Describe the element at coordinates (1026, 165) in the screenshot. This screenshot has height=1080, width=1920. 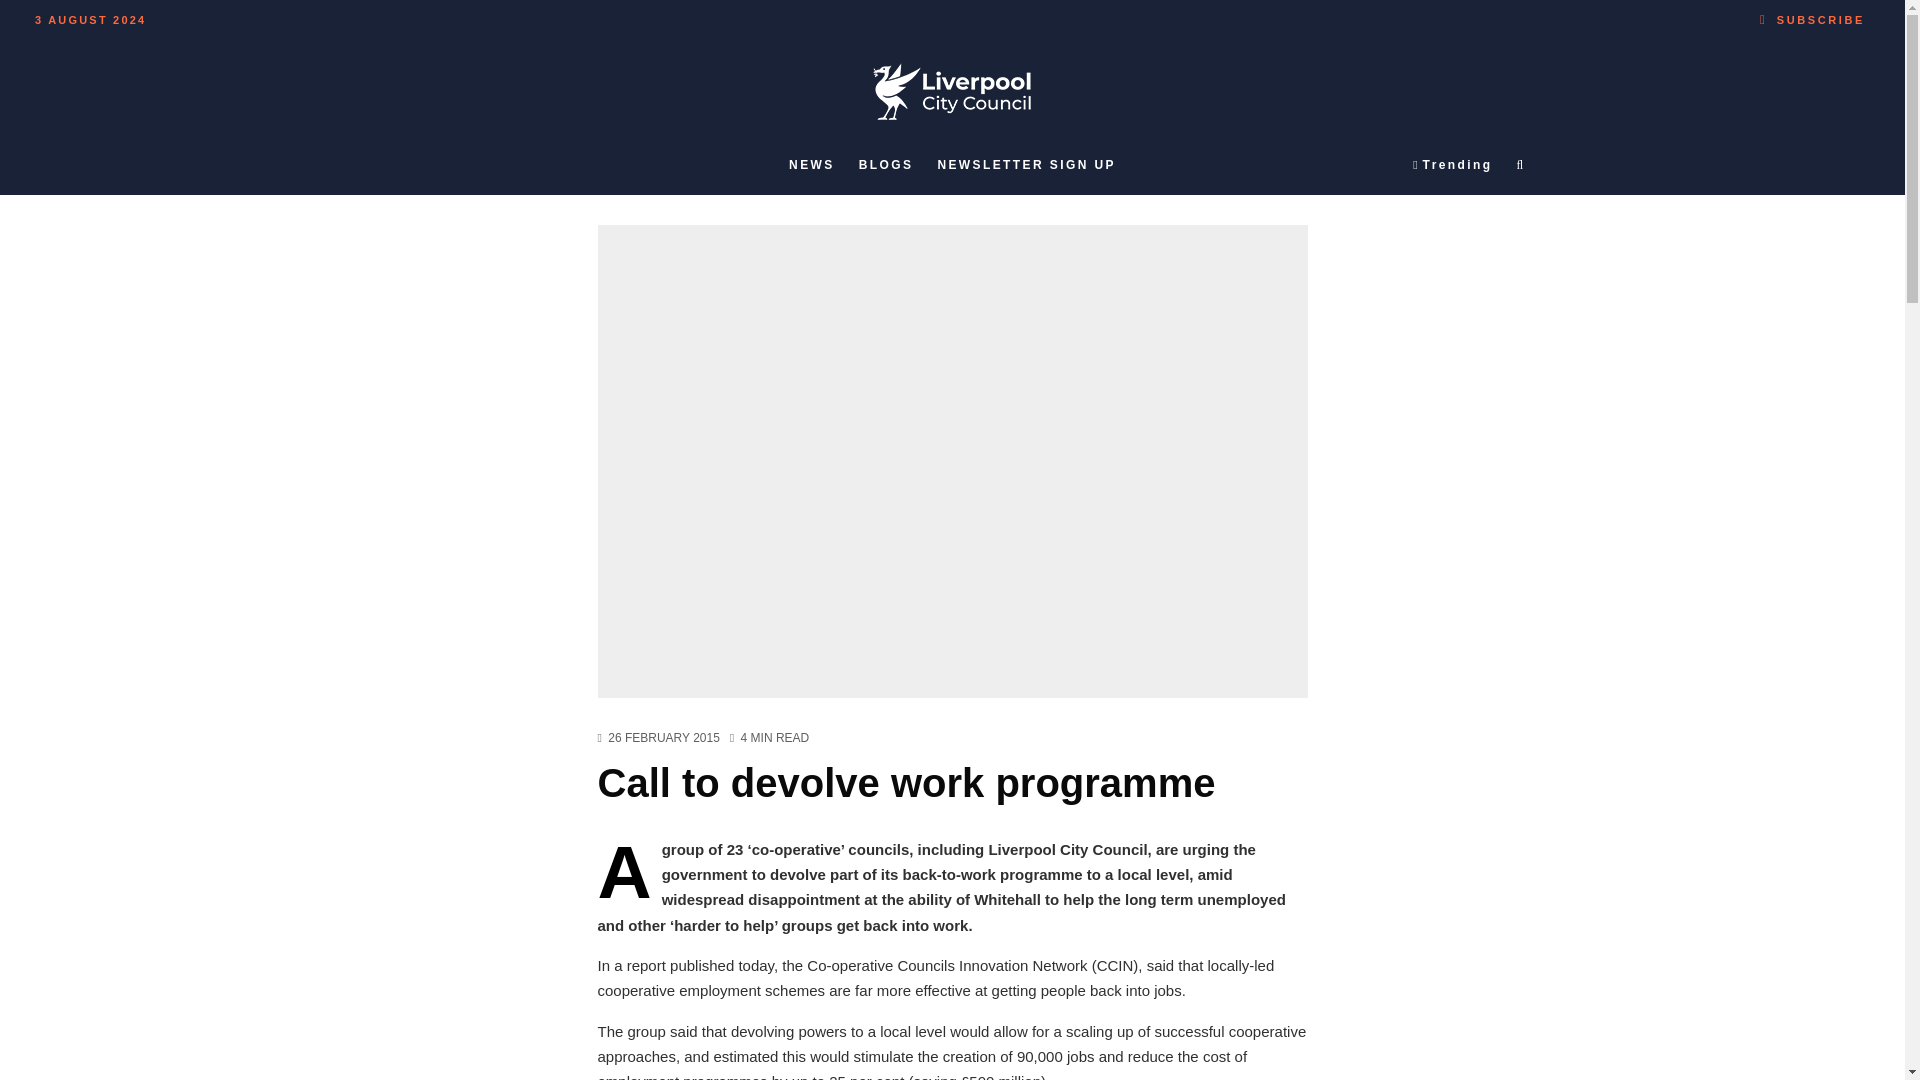
I see `NEWSLETTER SIGN UP` at that location.